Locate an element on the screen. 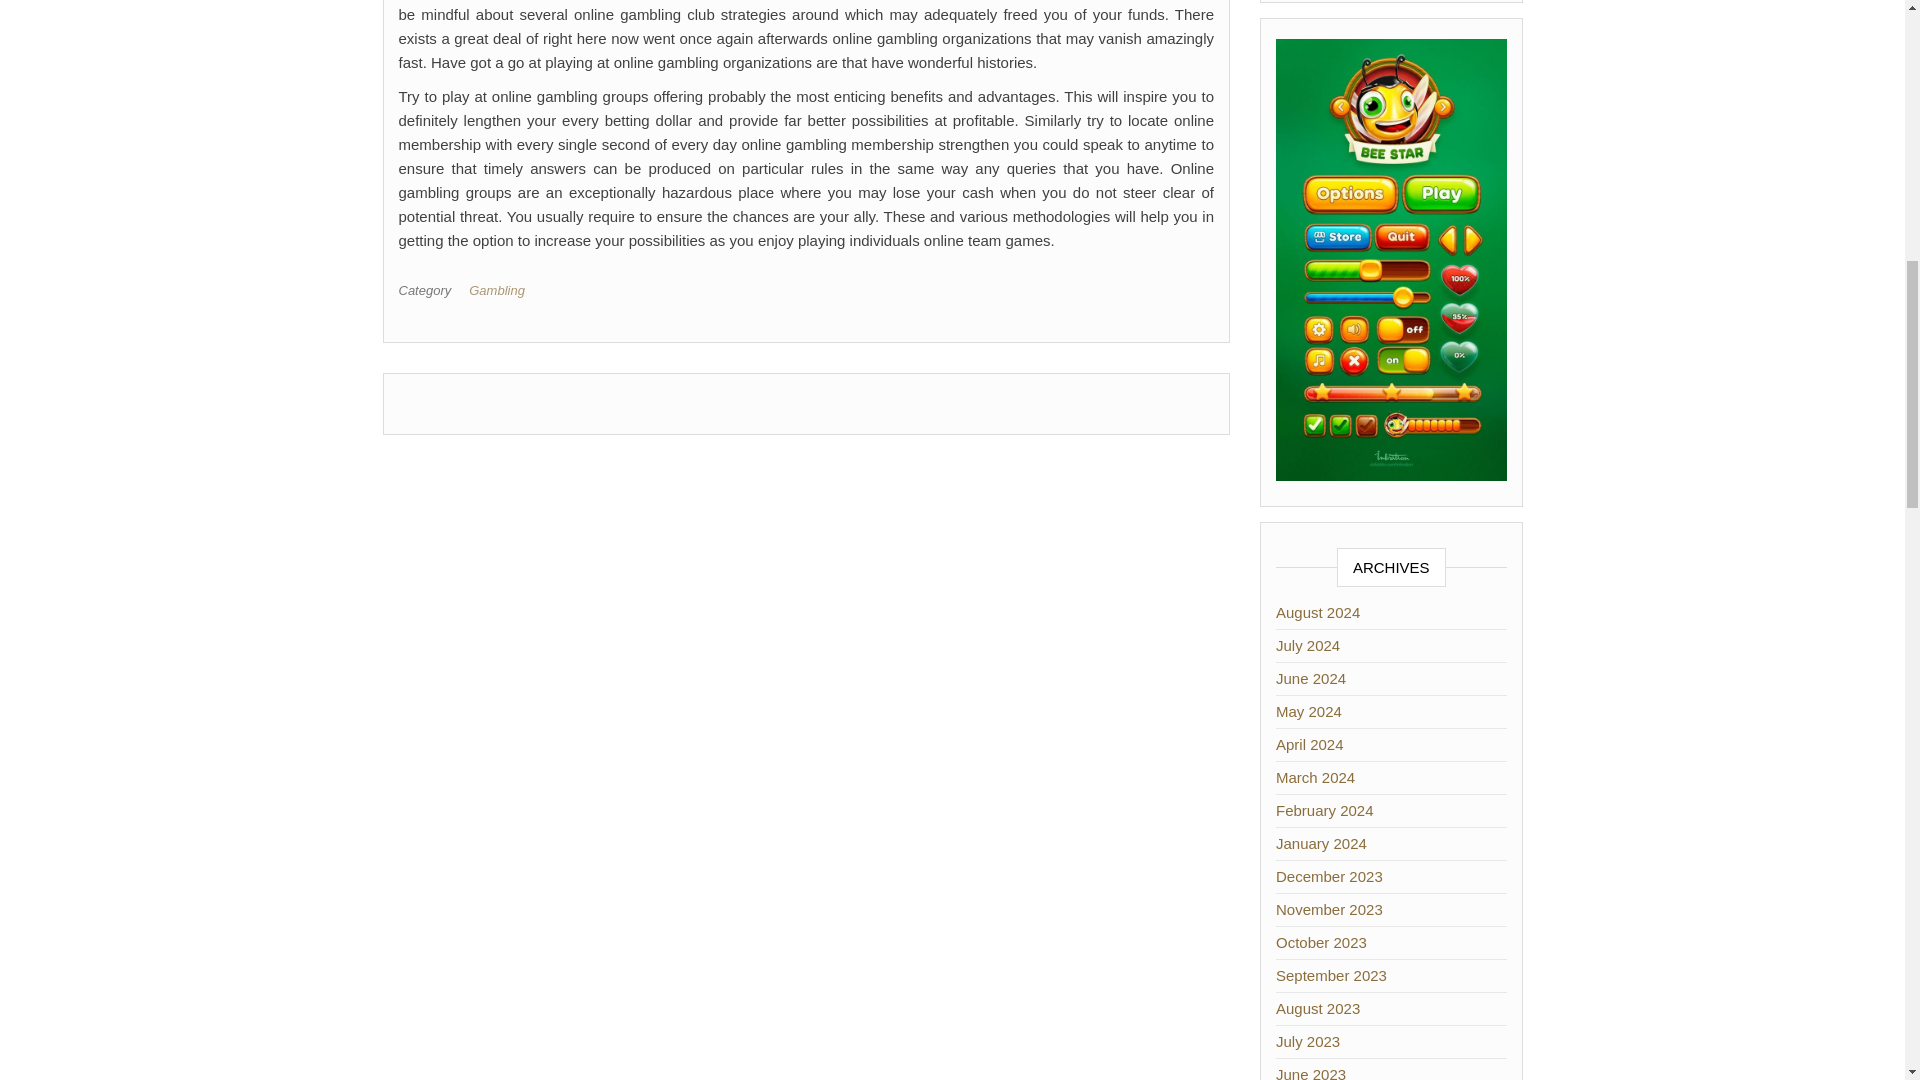 The image size is (1920, 1080). March 2024 is located at coordinates (1316, 777).